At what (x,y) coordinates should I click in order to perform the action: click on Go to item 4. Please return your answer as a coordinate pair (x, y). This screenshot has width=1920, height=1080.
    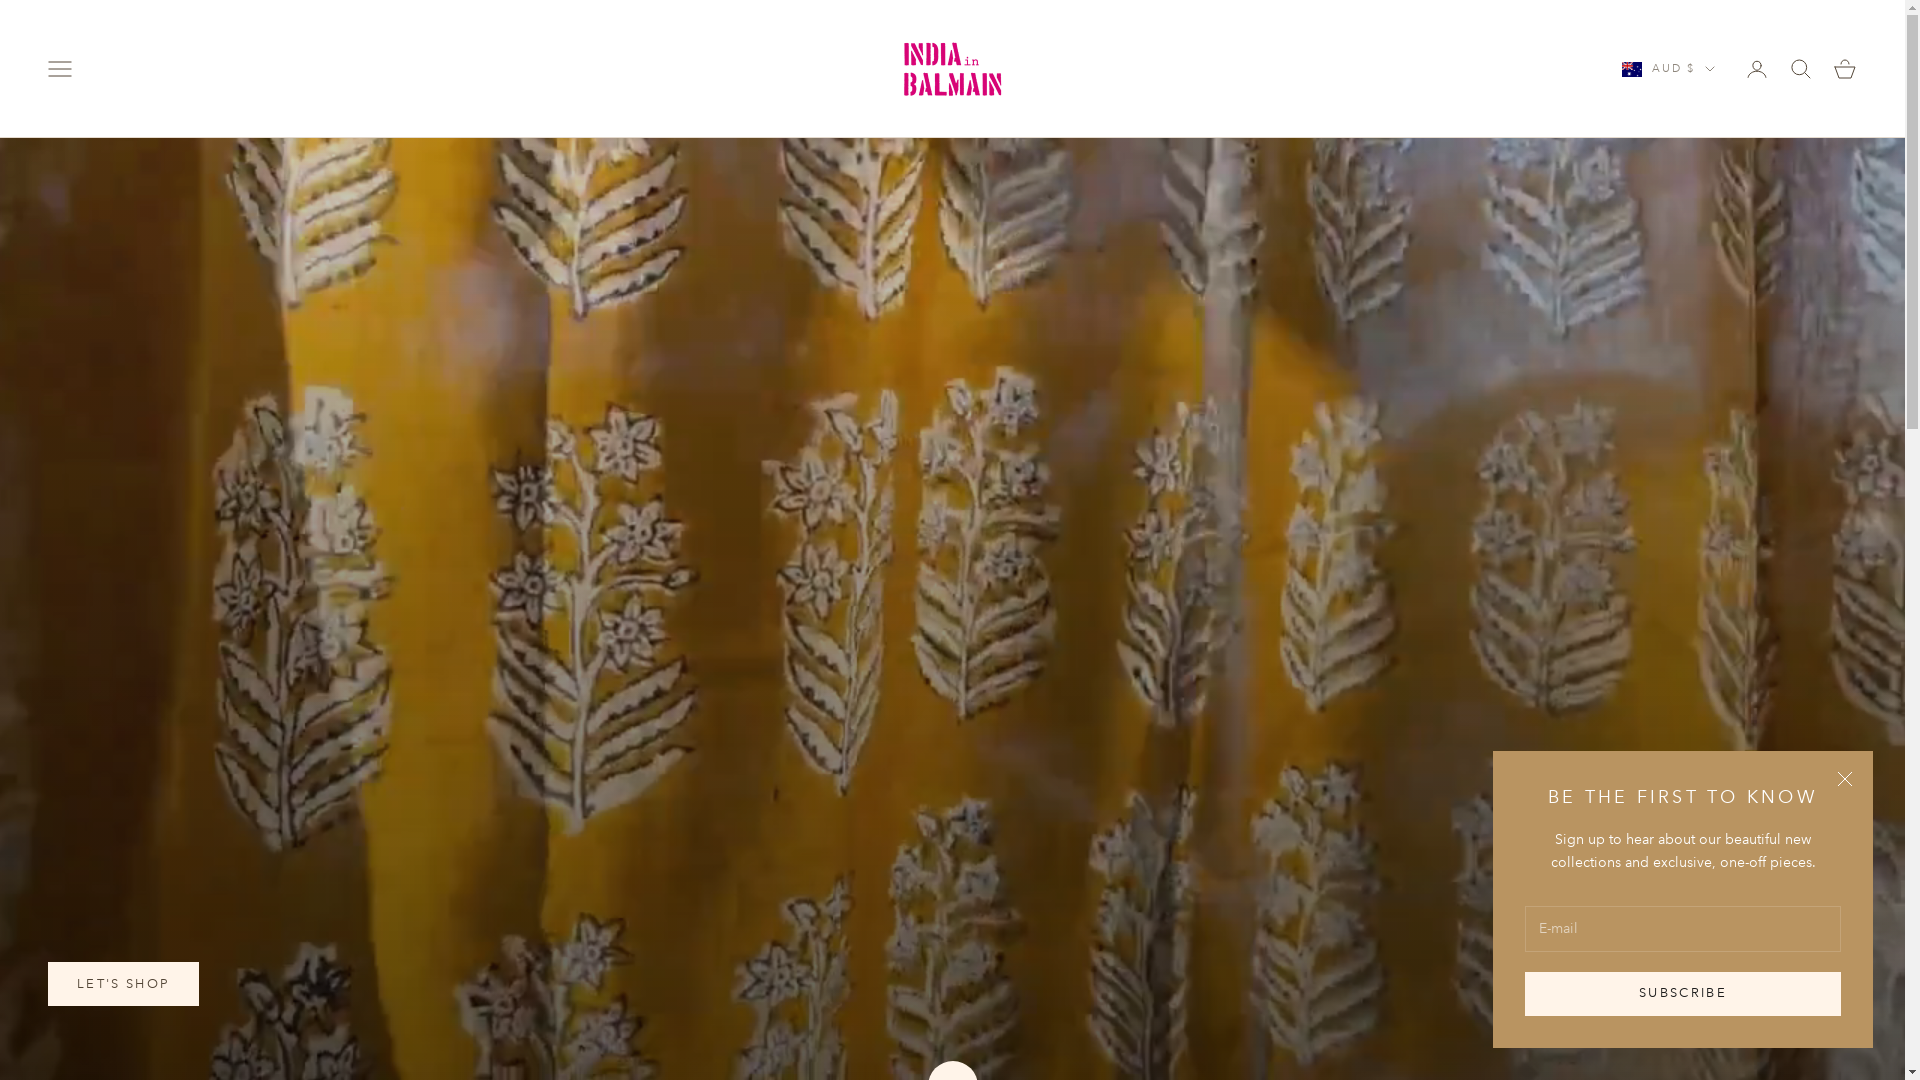
    Looking at the image, I should click on (1854, 1035).